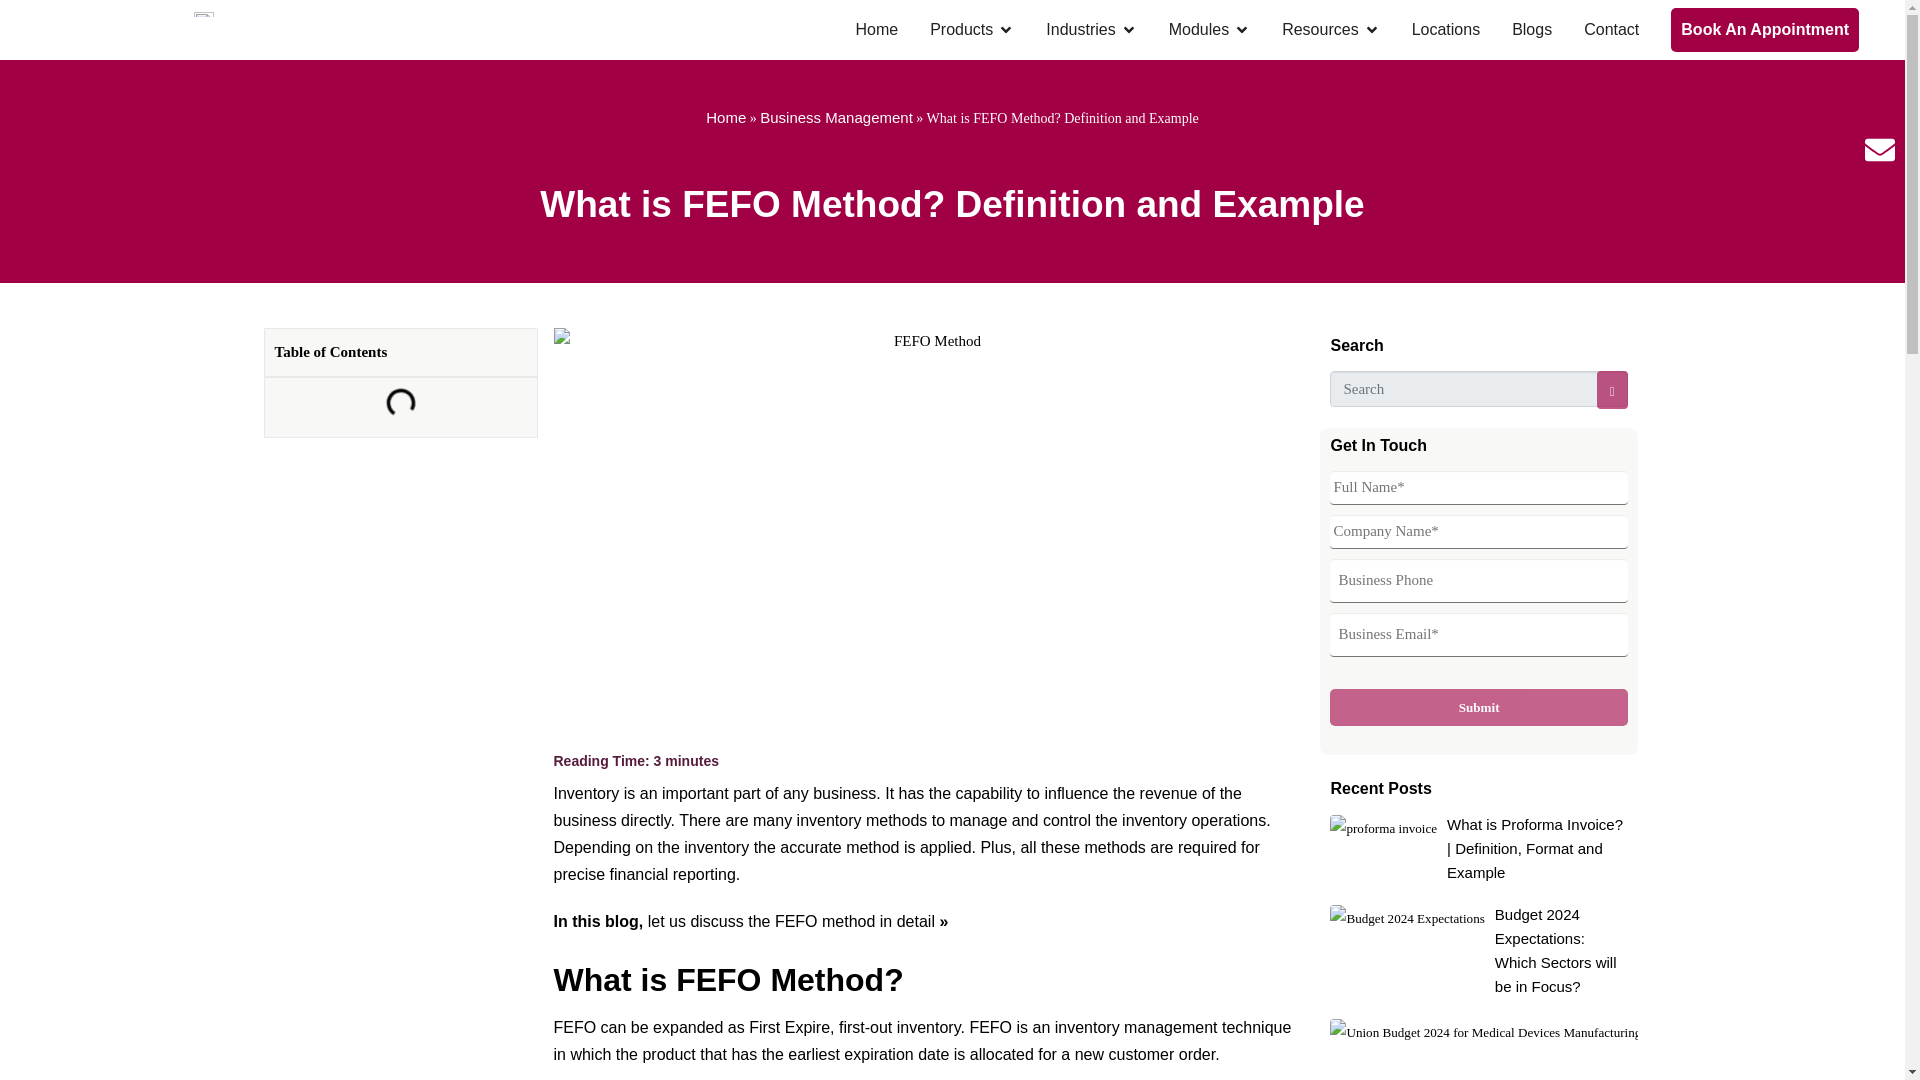 This screenshot has height=1080, width=1920. Describe the element at coordinates (1532, 30) in the screenshot. I see `Blogs` at that location.